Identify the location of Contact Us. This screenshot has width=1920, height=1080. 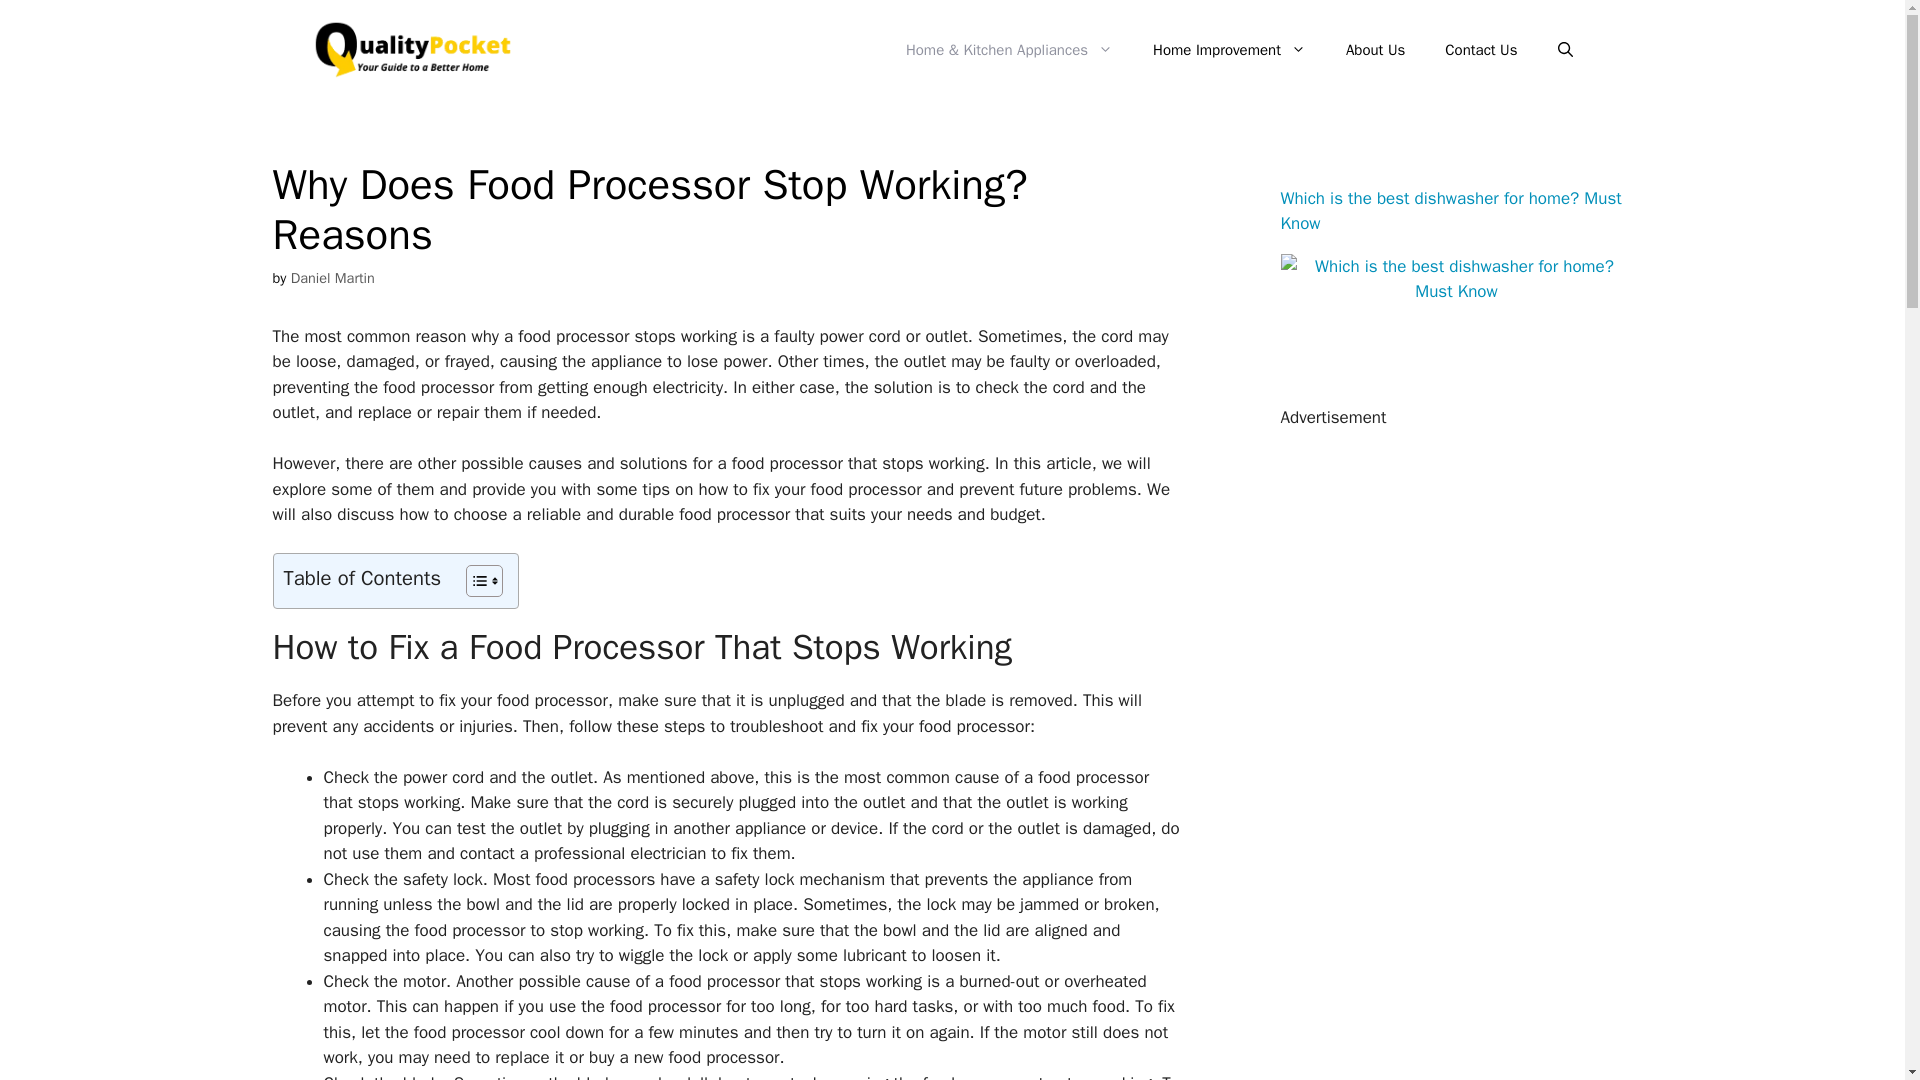
(1480, 50).